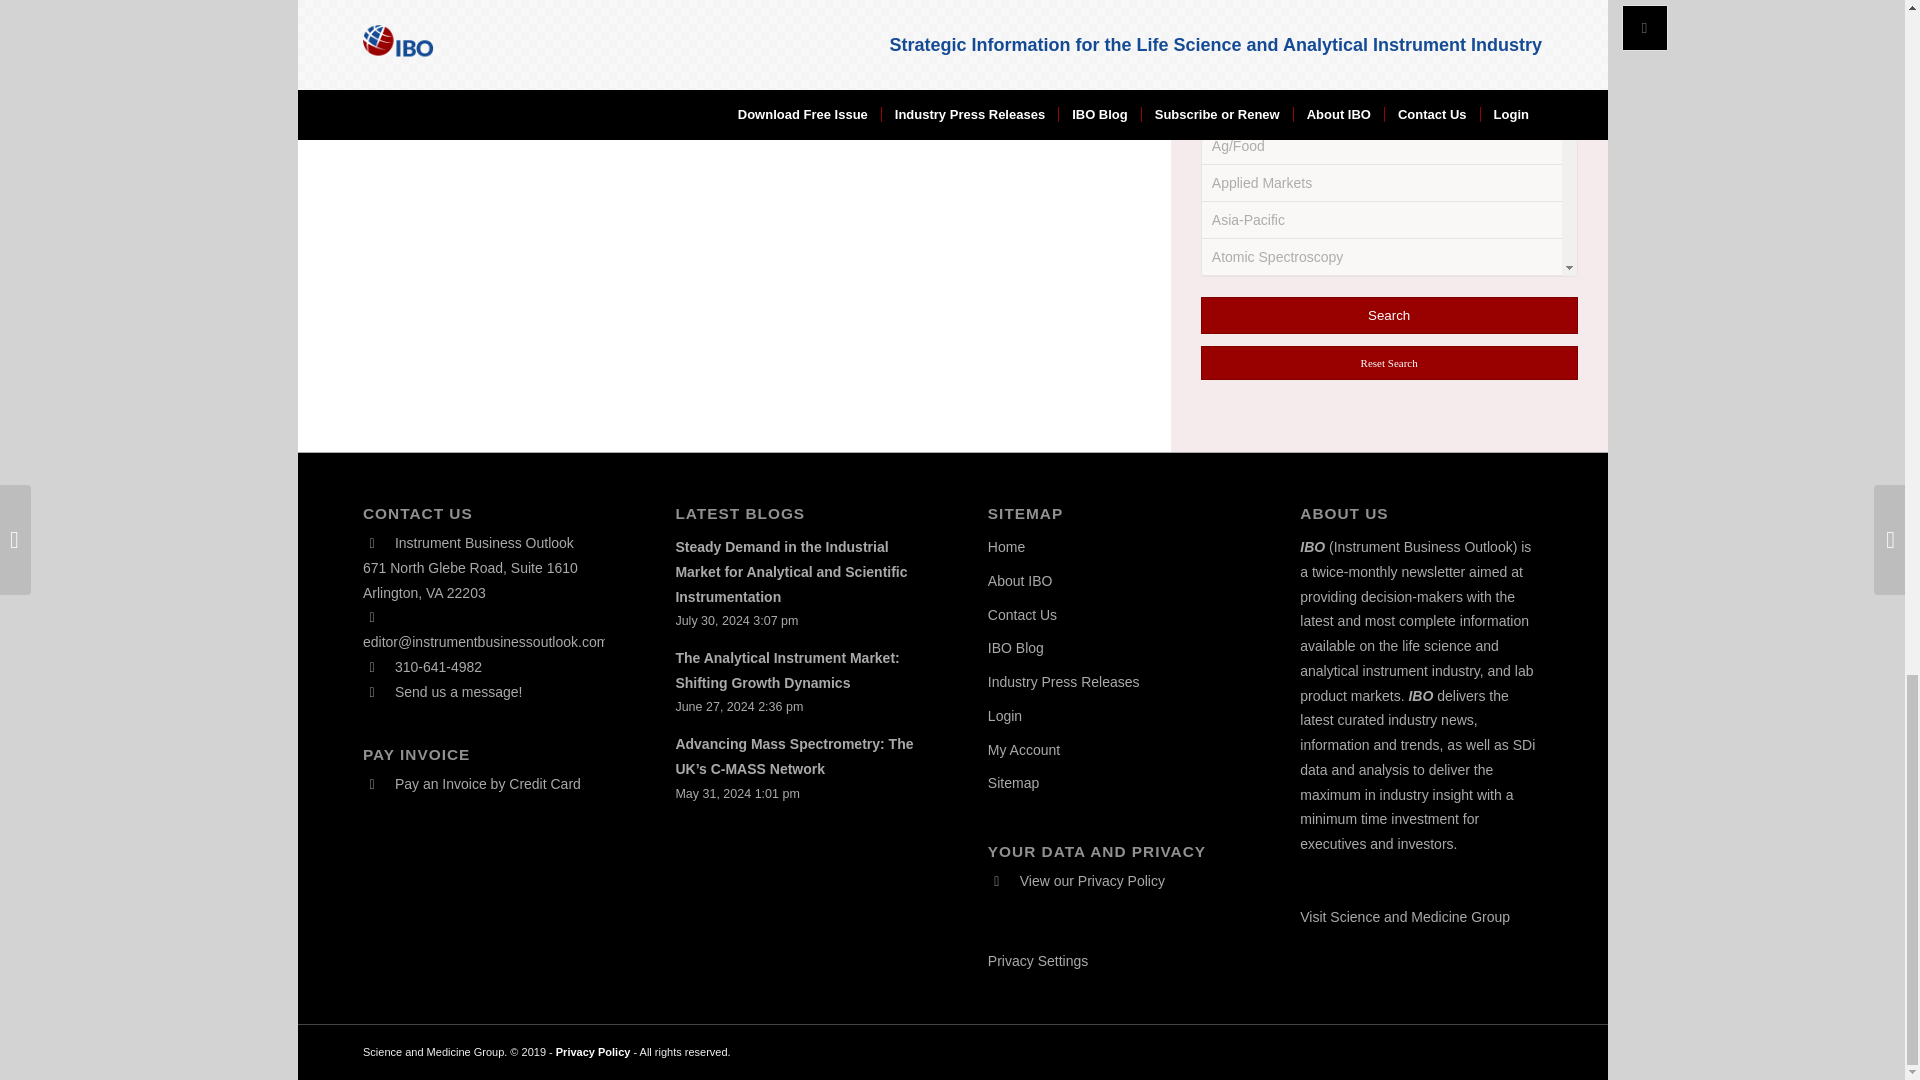 The height and width of the screenshot is (1080, 1920). What do you see at coordinates (786, 670) in the screenshot?
I see `The Analytical Instrument Market: Shifting Growth Dynamics` at bounding box center [786, 670].